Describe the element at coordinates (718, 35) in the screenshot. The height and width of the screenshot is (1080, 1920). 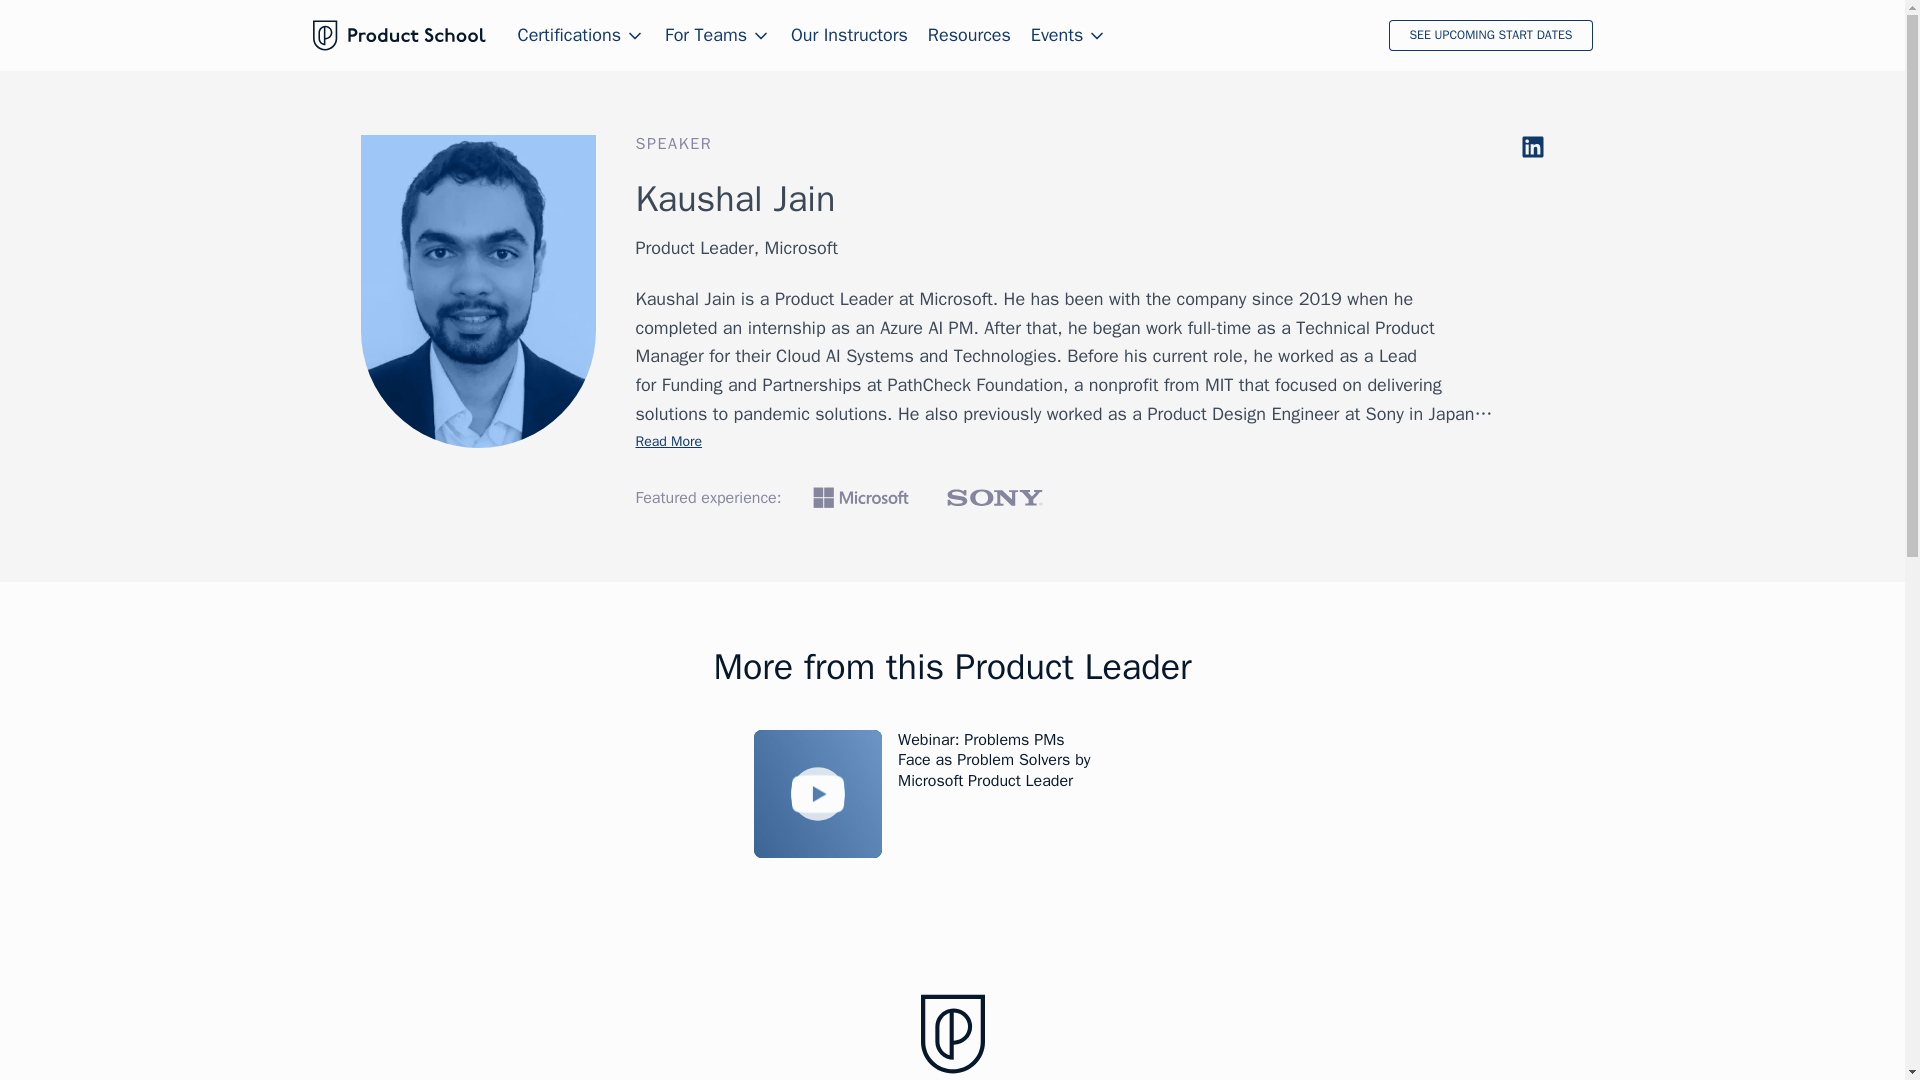
I see `For Teams` at that location.